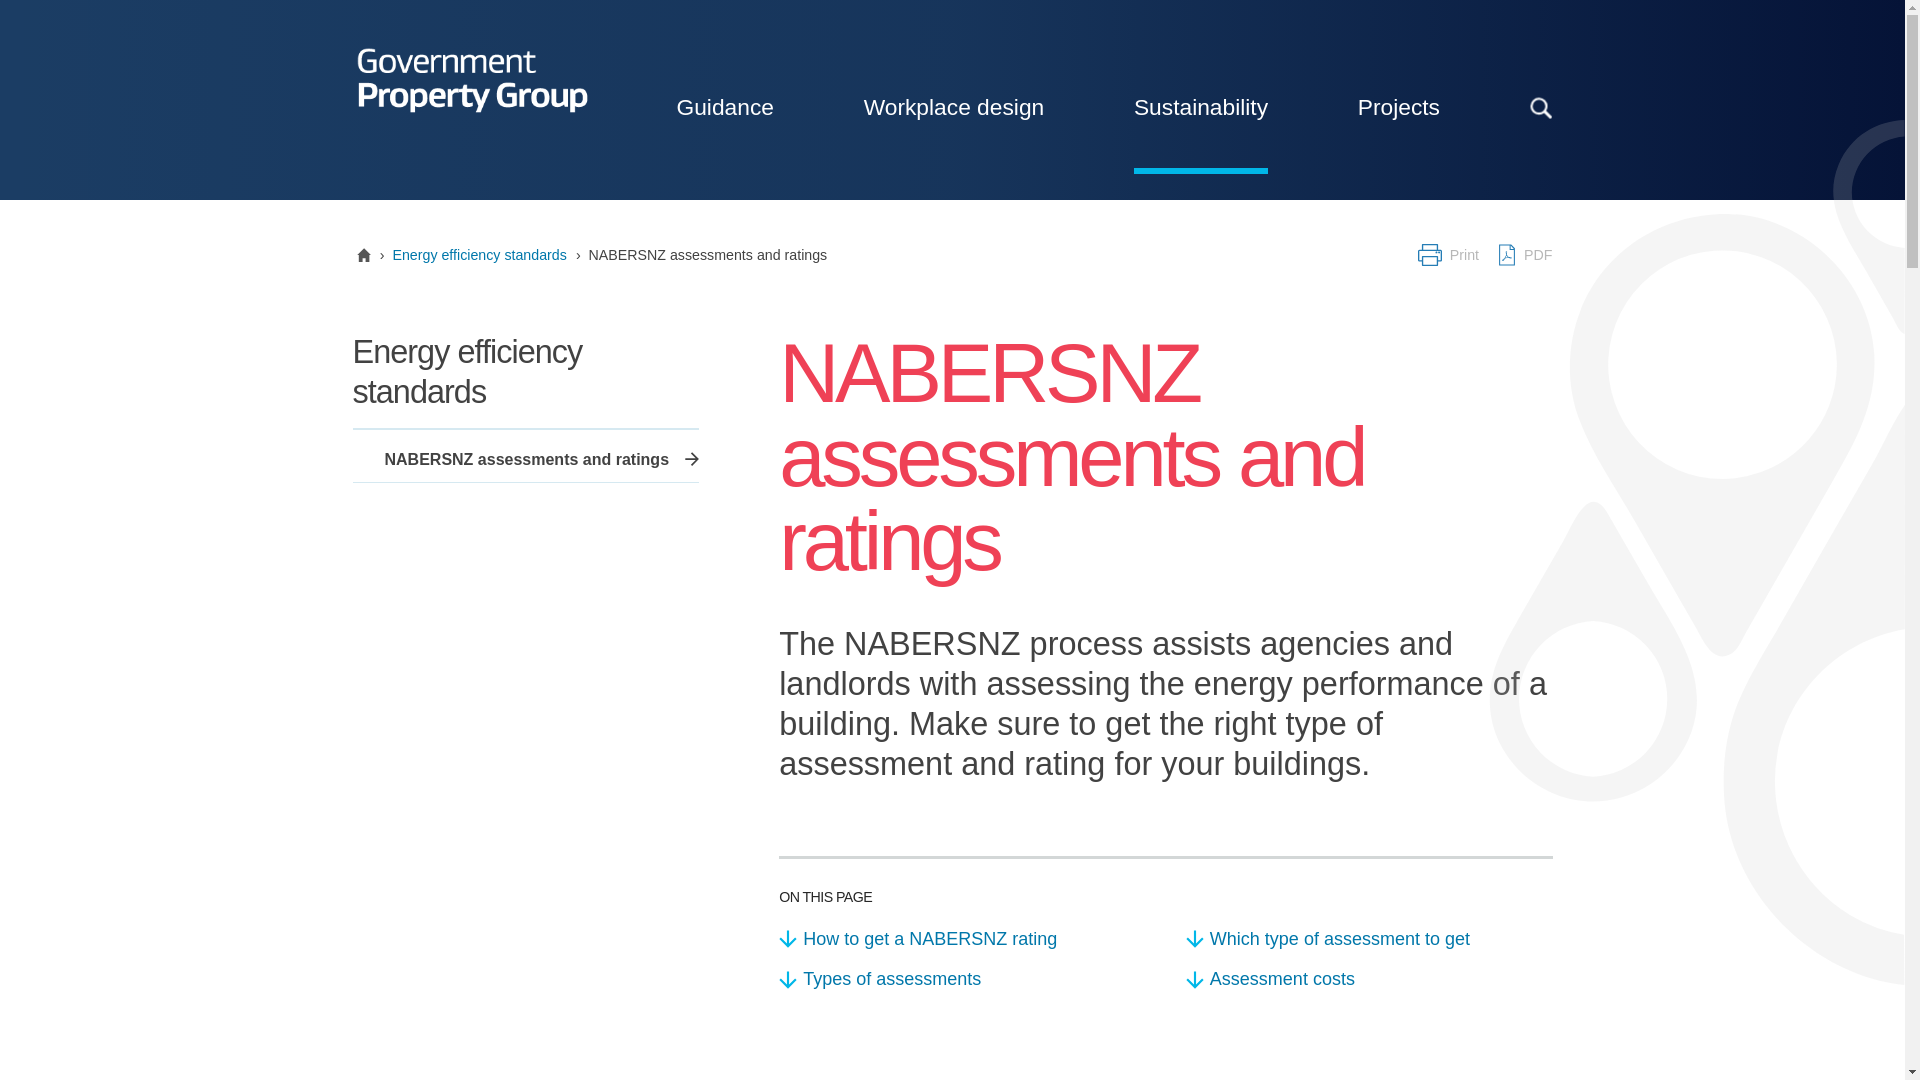 This screenshot has height=1080, width=1920. I want to click on Workplace design, so click(954, 106).